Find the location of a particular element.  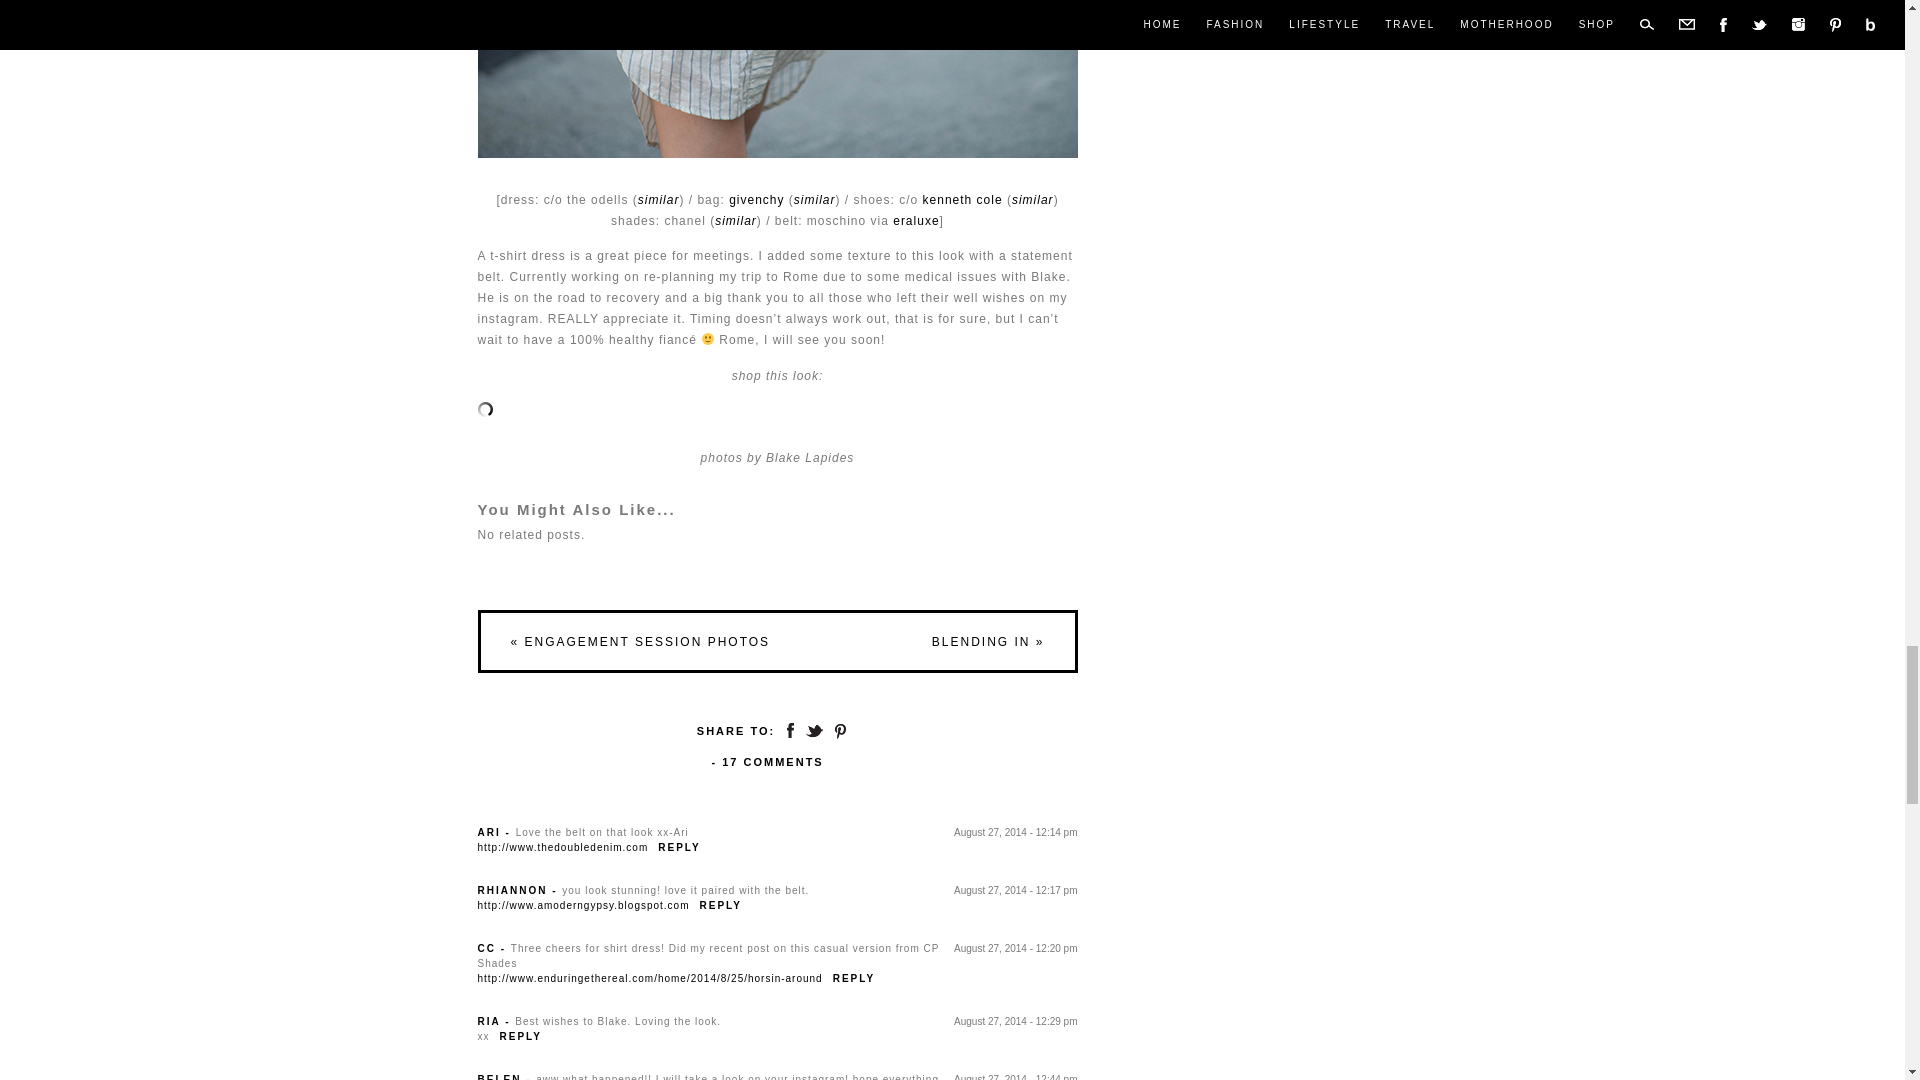

eatsleepwear, odells, givenchy, chanel, kenneth-cole, 5 is located at coordinates (778, 78).